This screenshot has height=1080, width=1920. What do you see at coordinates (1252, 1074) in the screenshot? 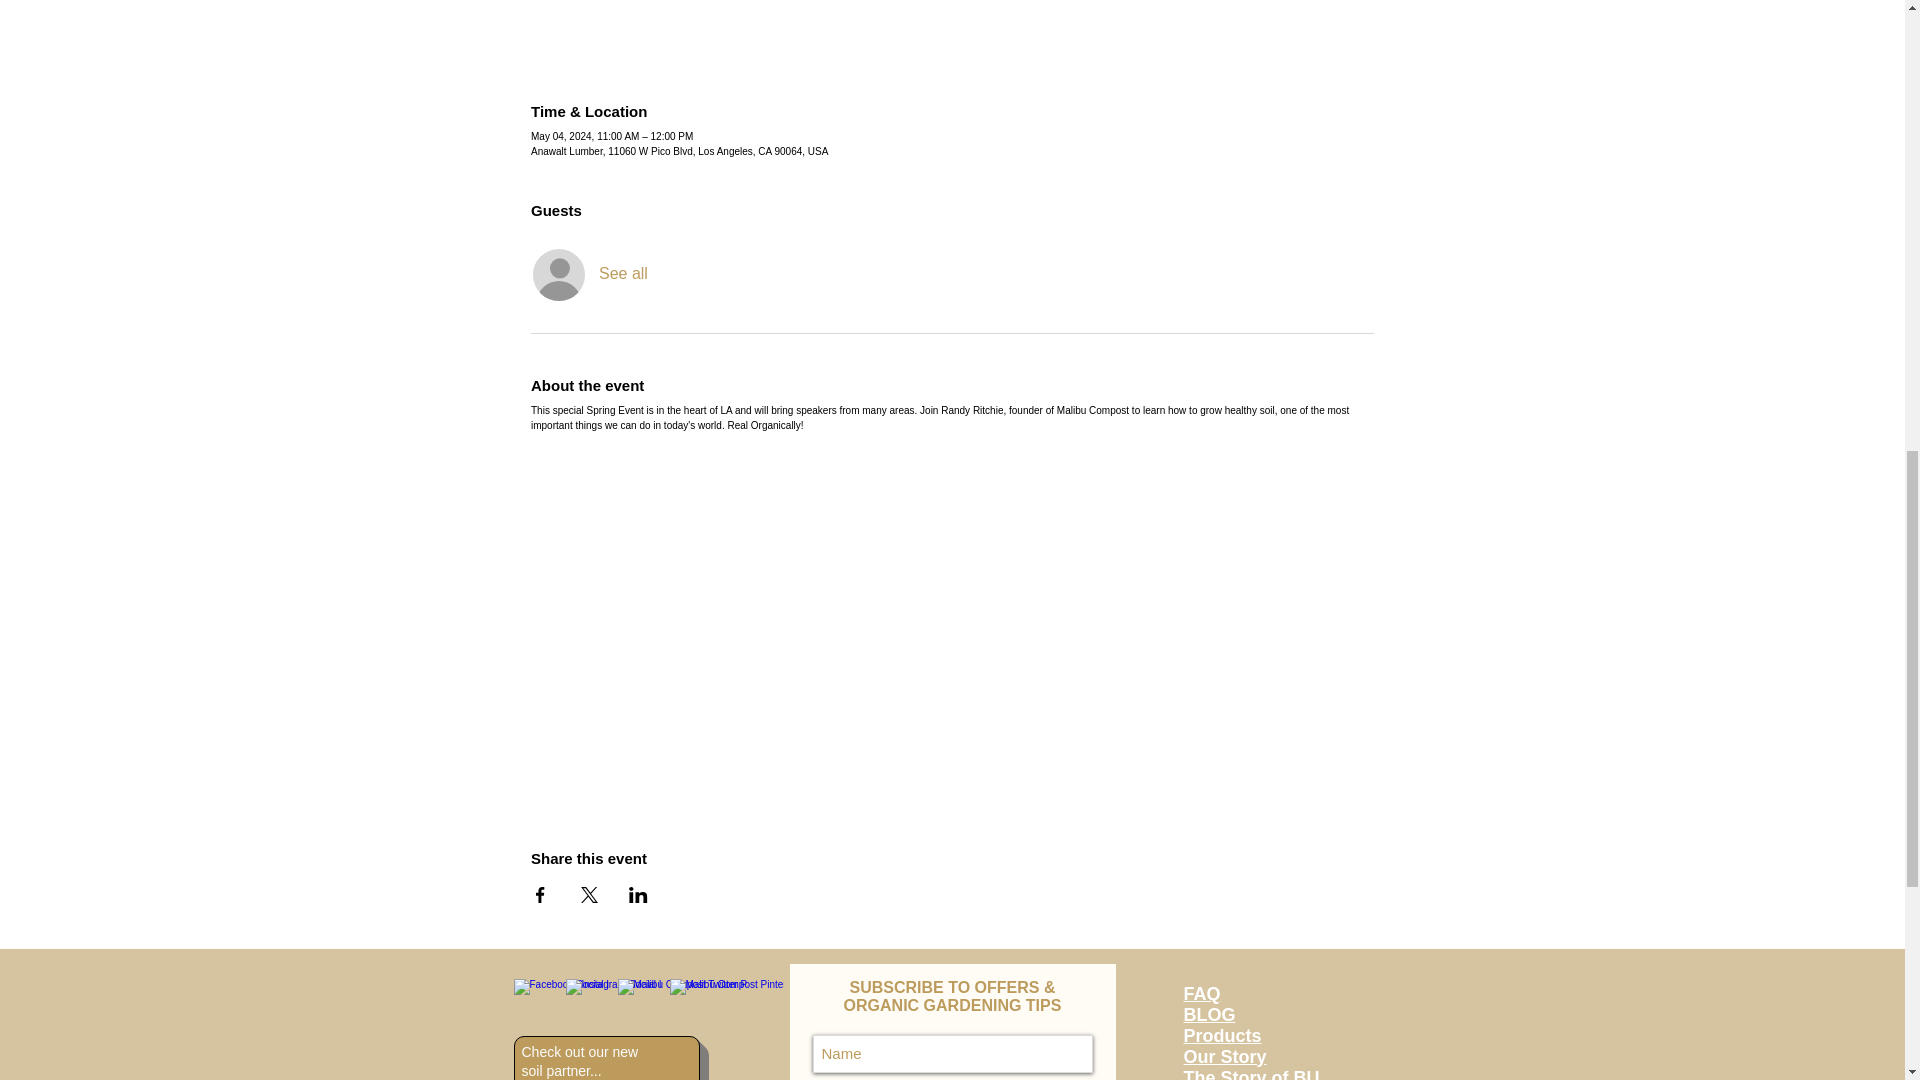
I see `The Story of BU` at bounding box center [1252, 1074].